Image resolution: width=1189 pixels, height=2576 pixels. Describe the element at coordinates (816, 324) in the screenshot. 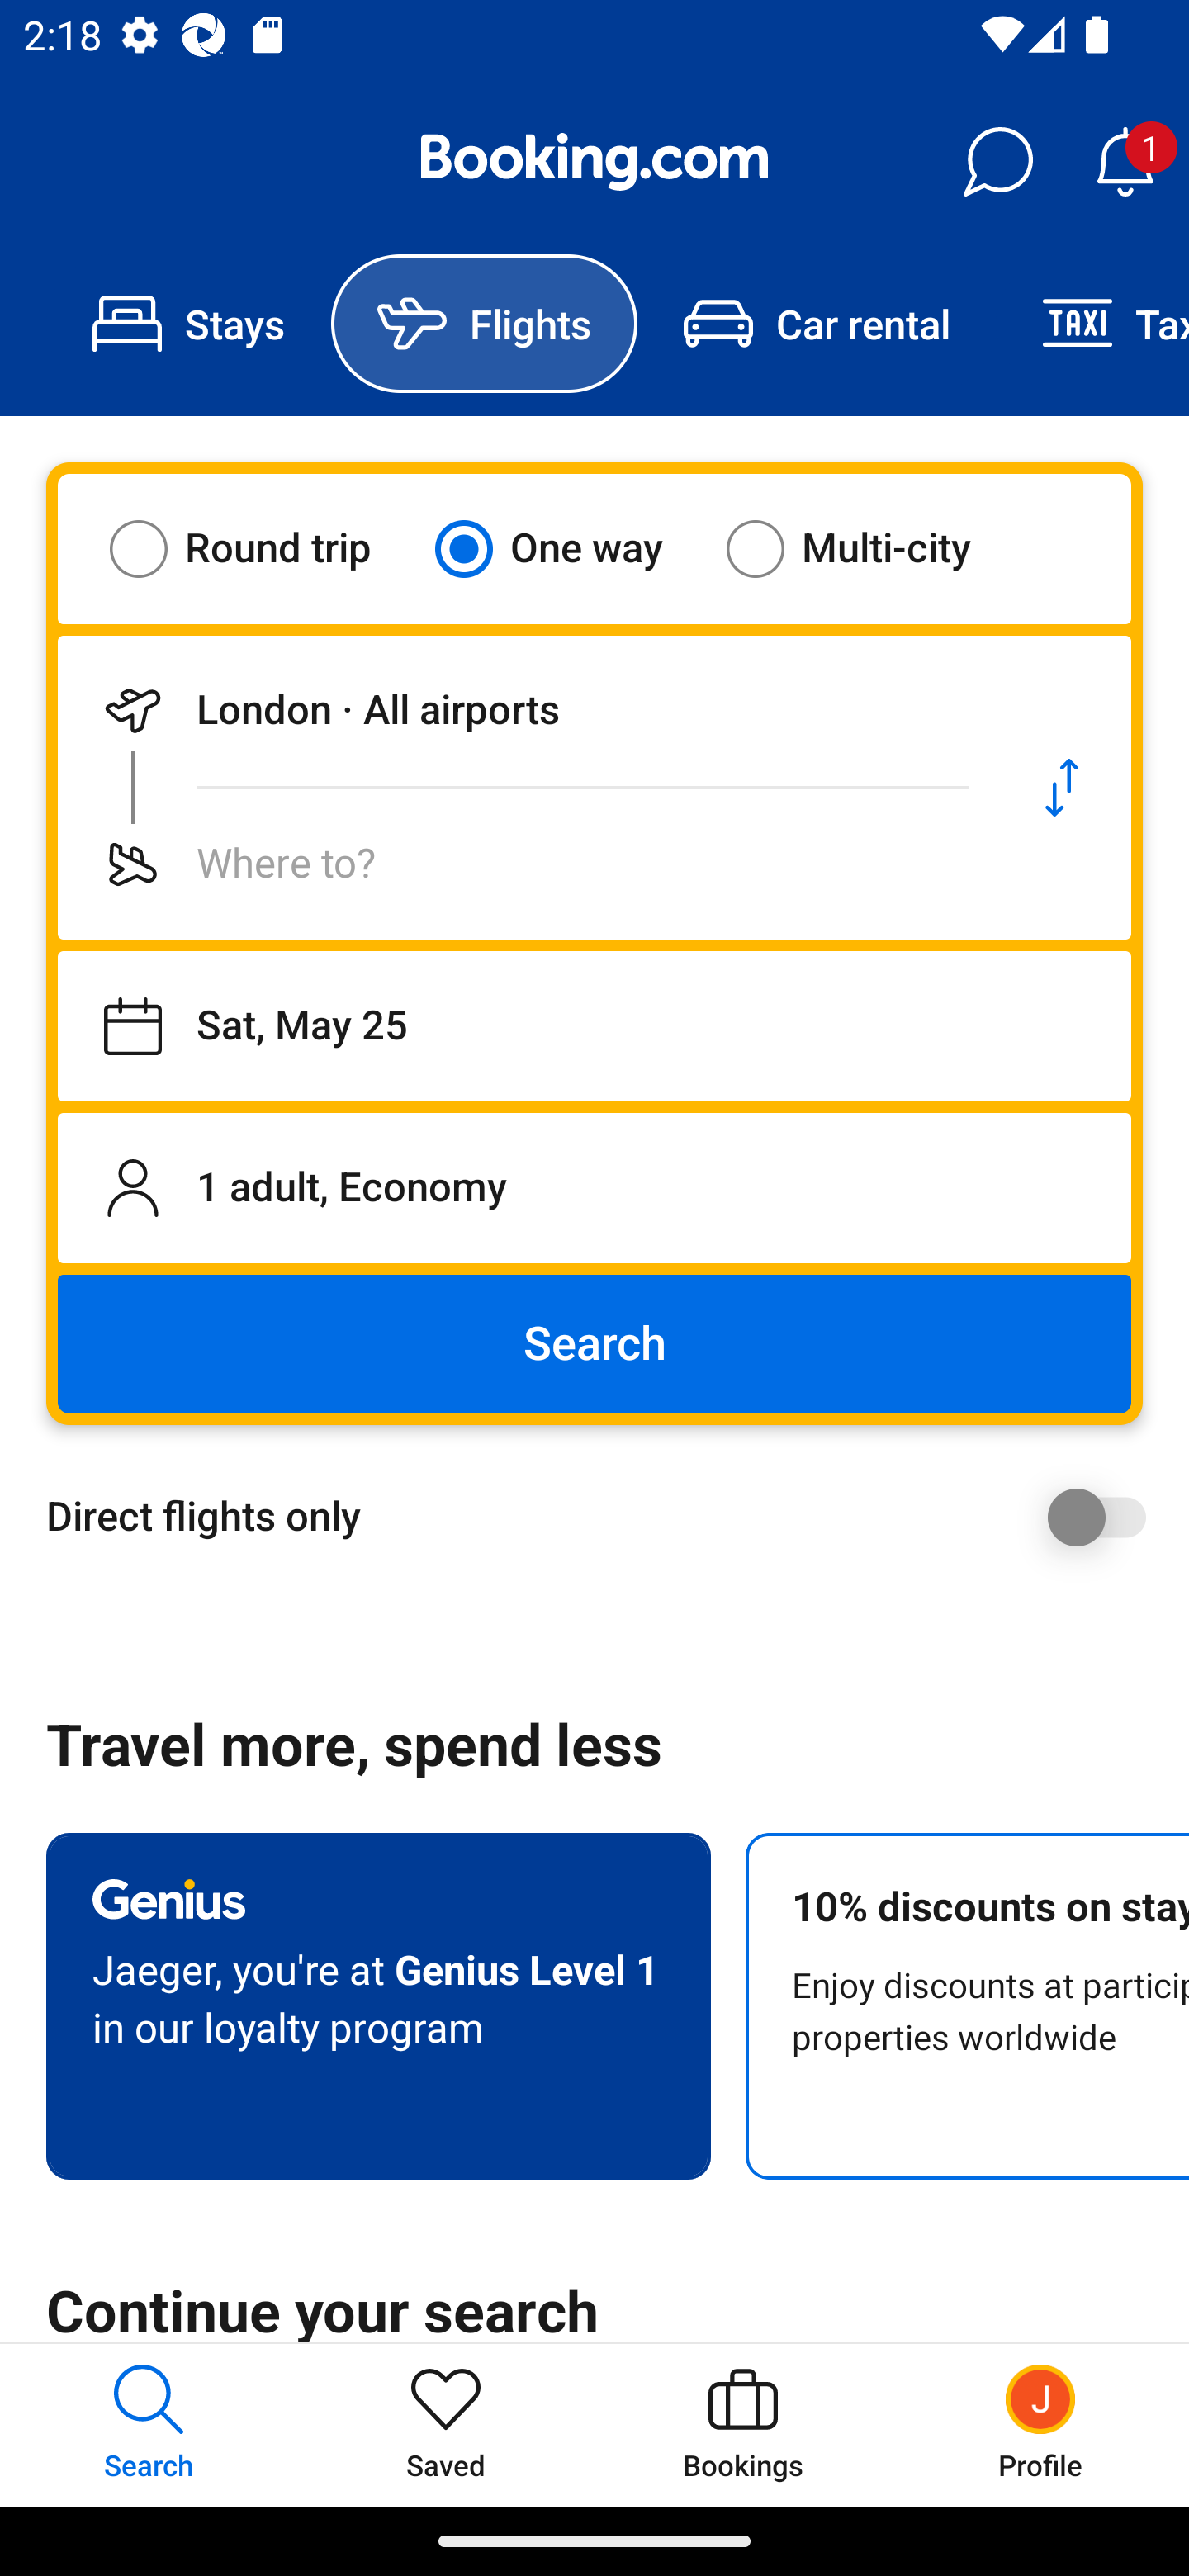

I see `Car rental` at that location.